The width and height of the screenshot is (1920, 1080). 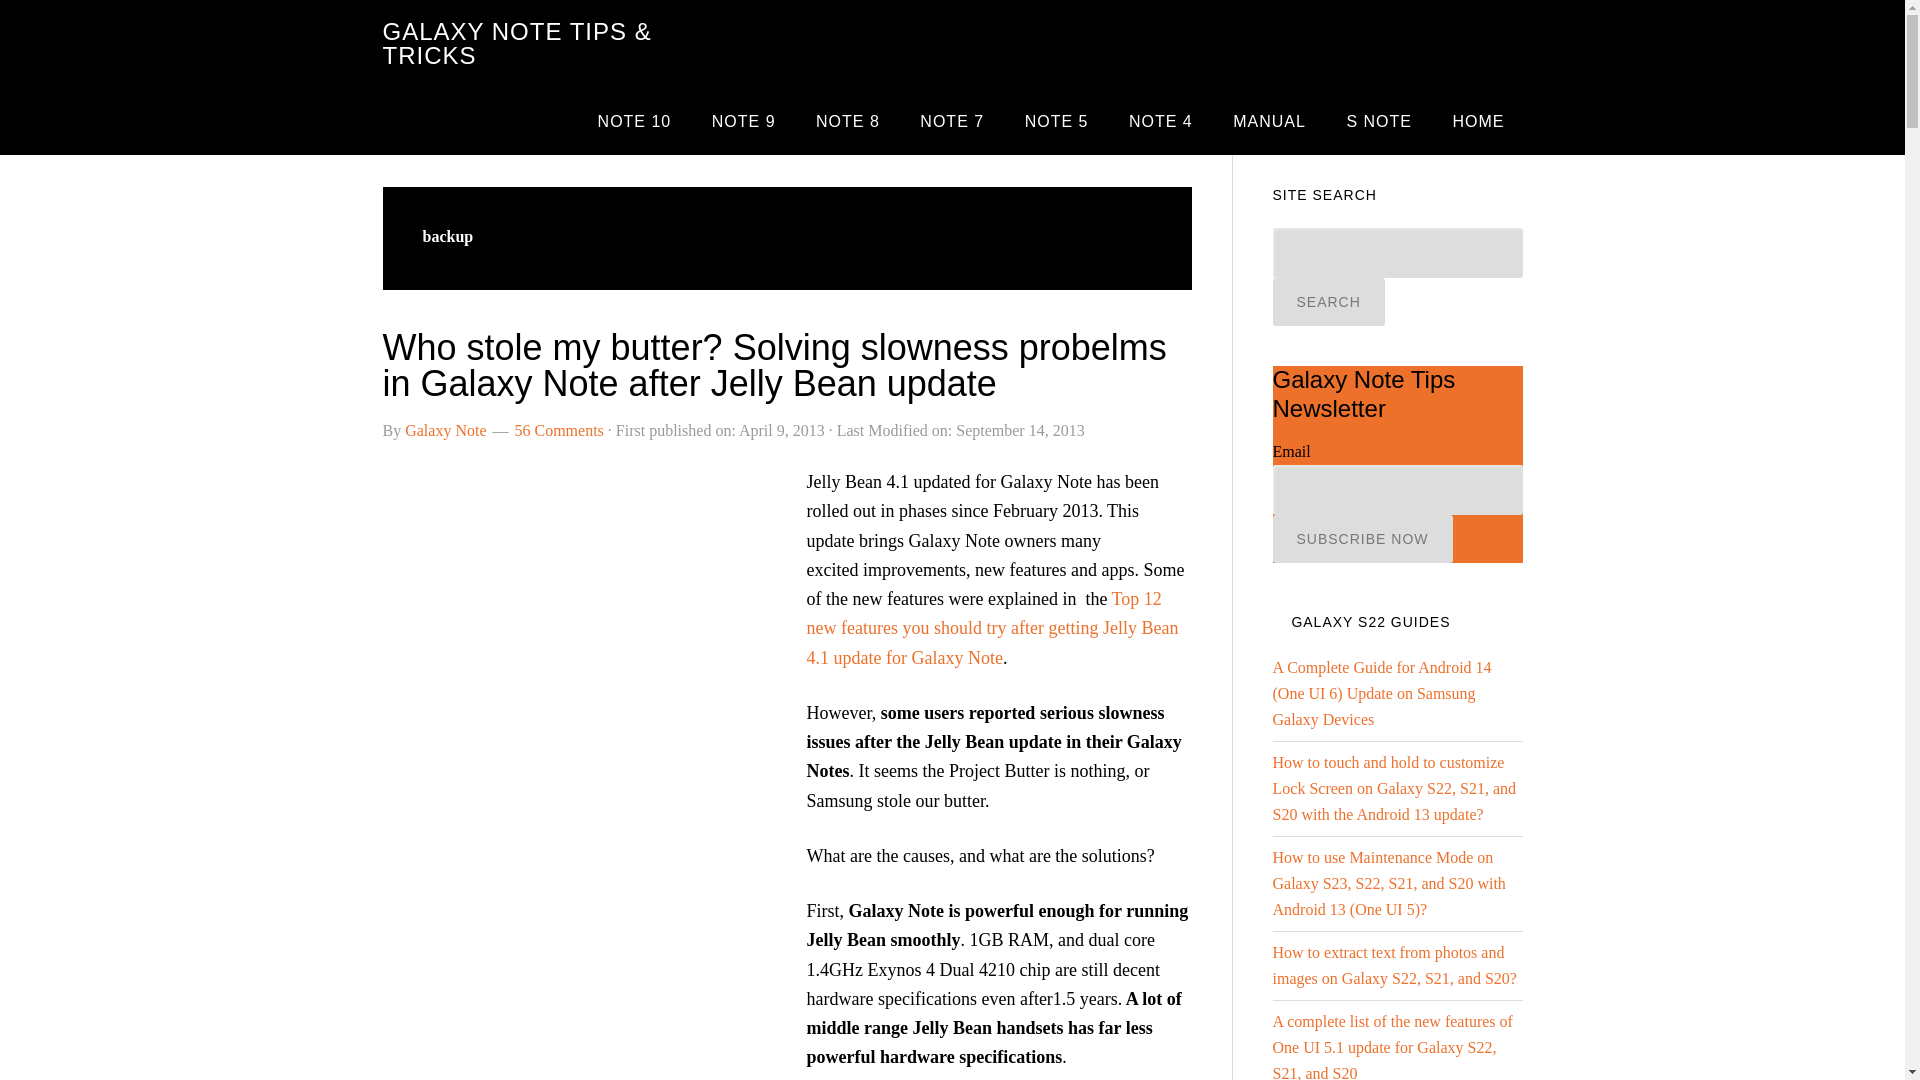 What do you see at coordinates (1328, 302) in the screenshot?
I see `Search` at bounding box center [1328, 302].